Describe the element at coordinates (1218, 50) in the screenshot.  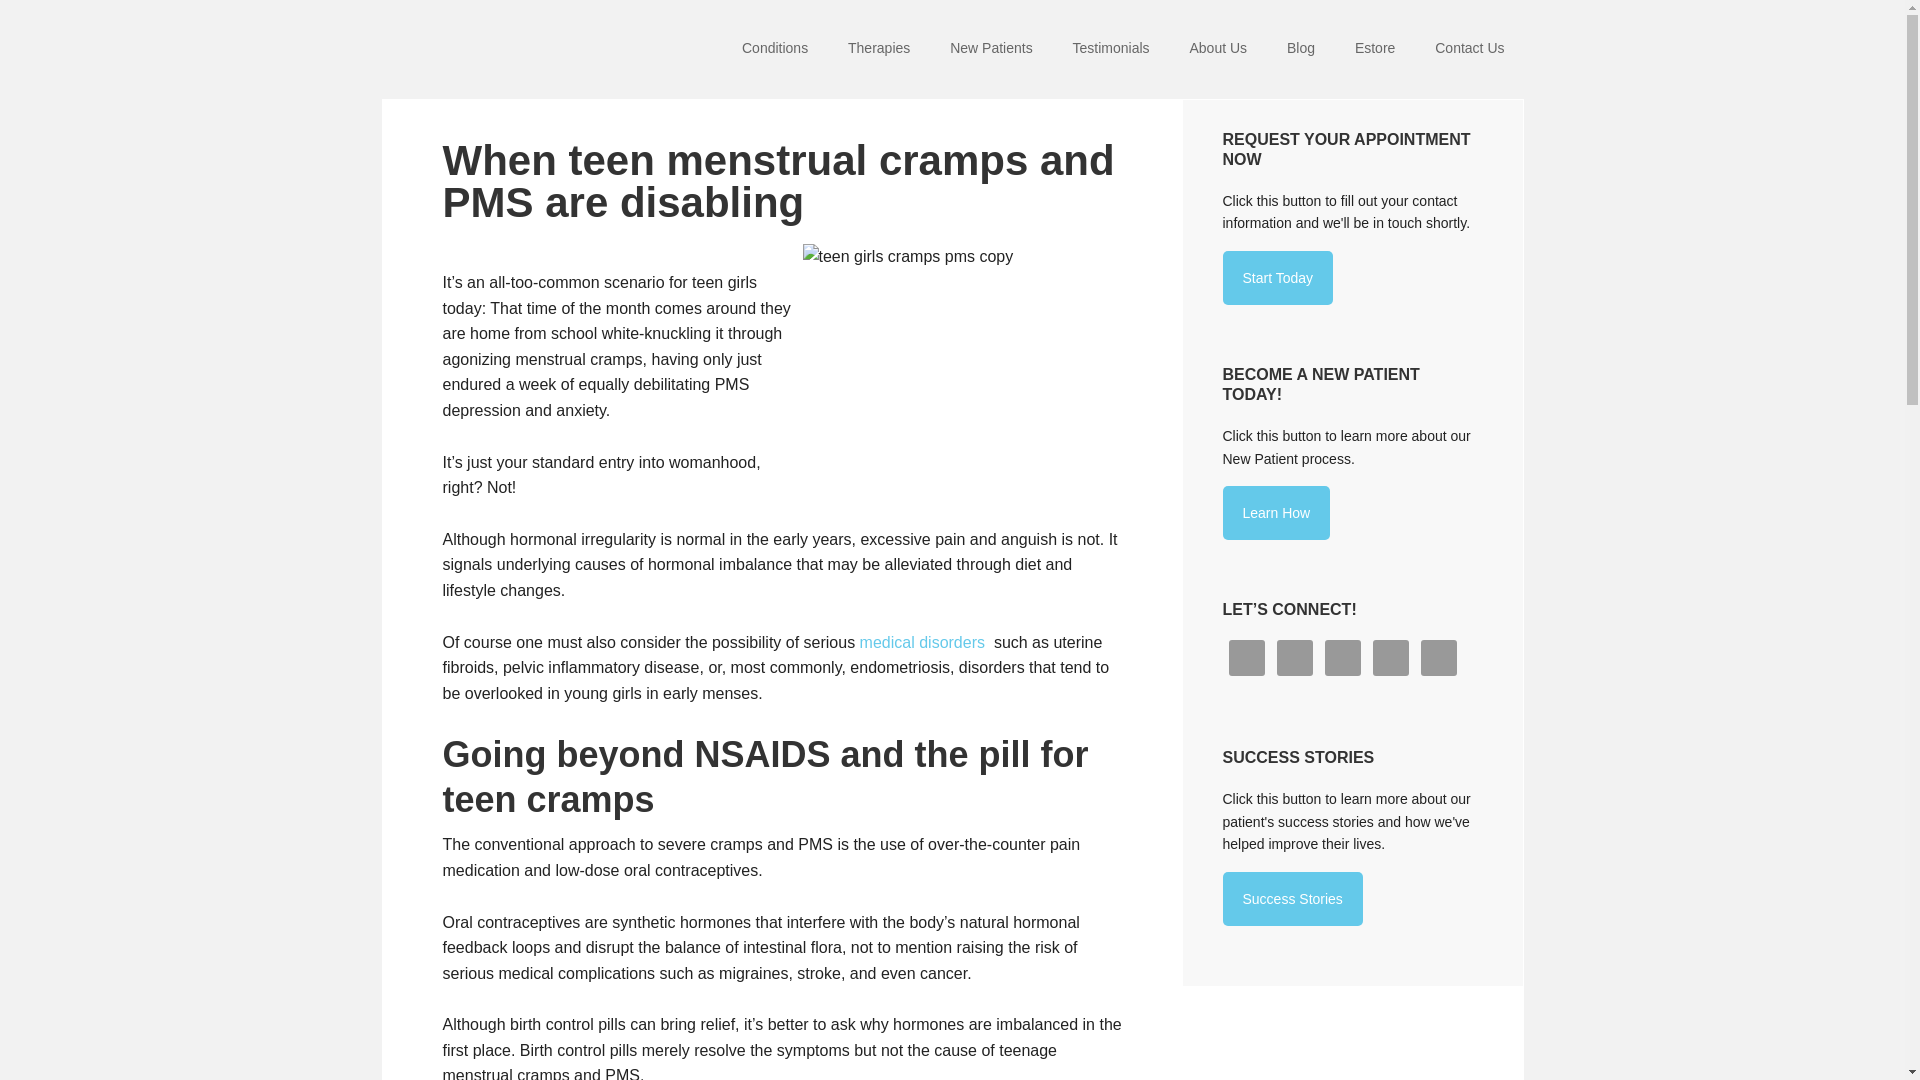
I see `About Us` at that location.